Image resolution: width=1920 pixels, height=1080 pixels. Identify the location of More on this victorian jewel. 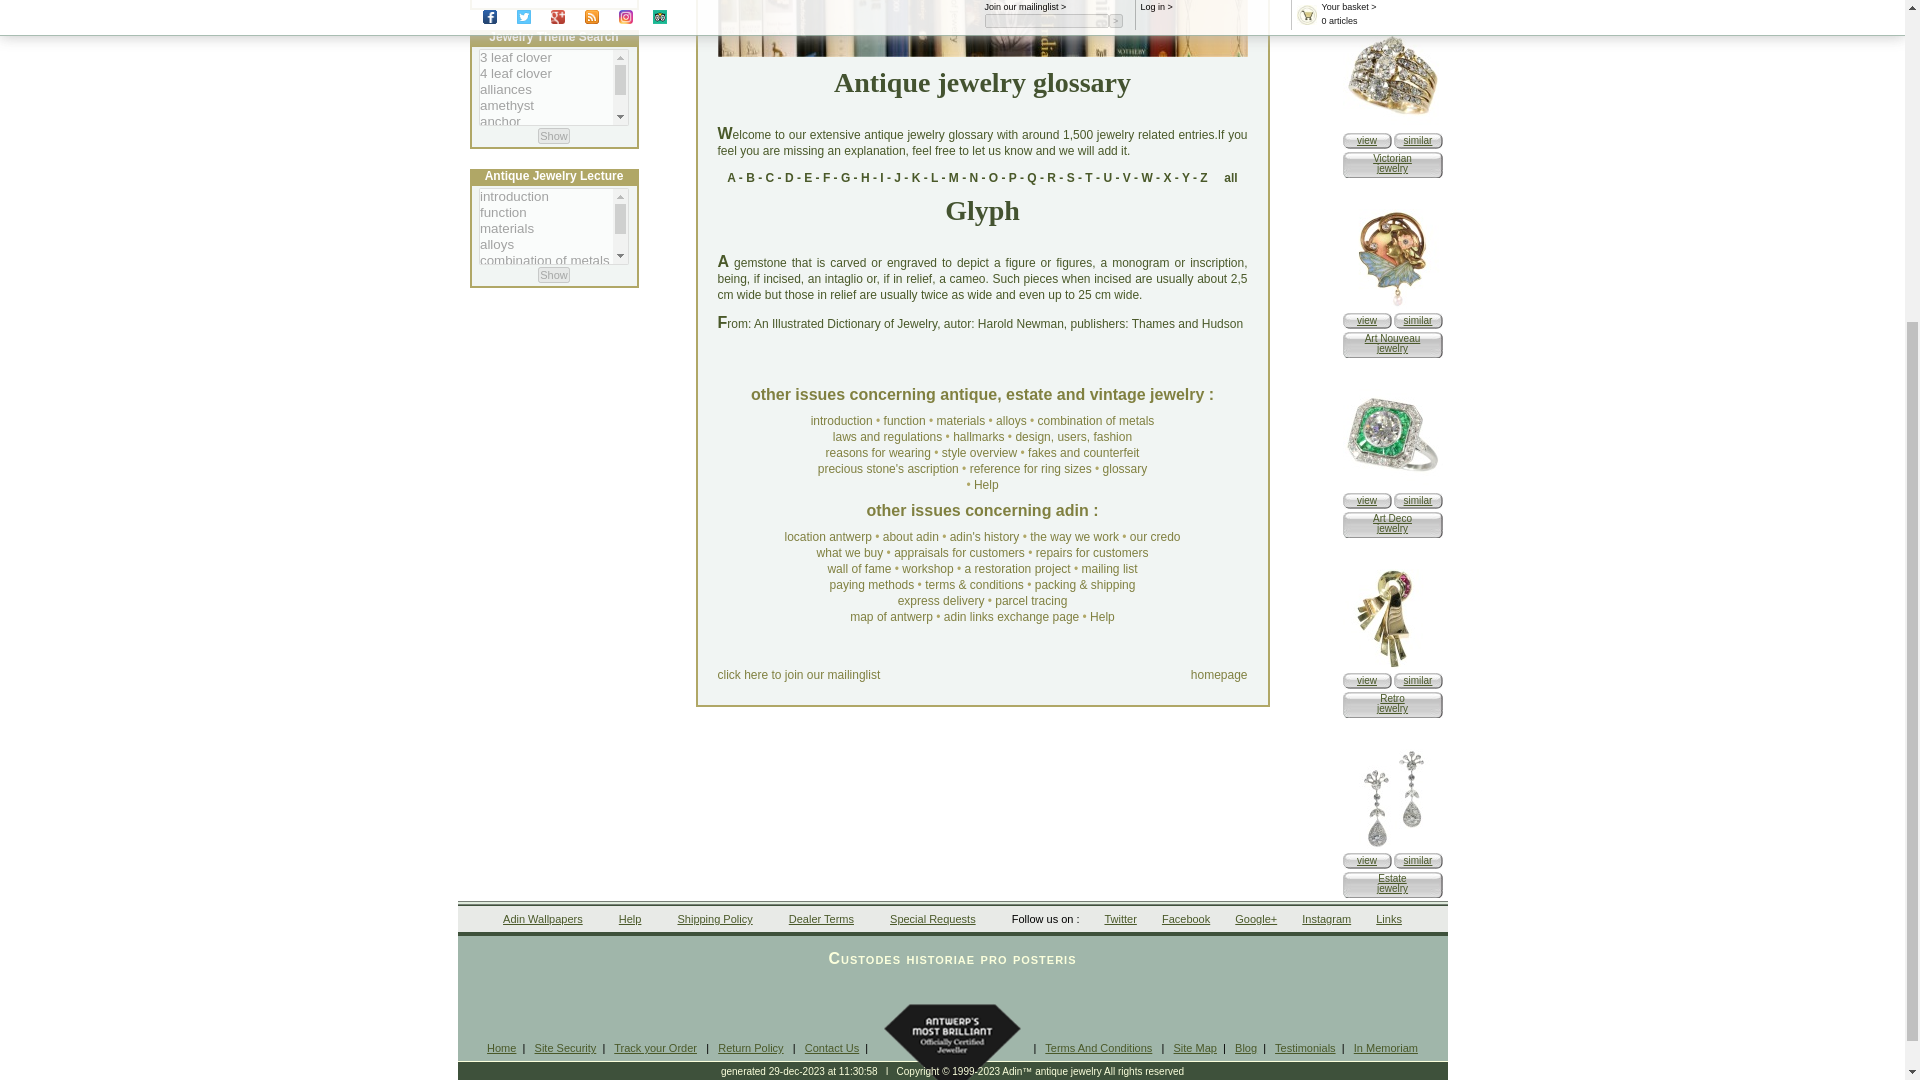
(1392, 124).